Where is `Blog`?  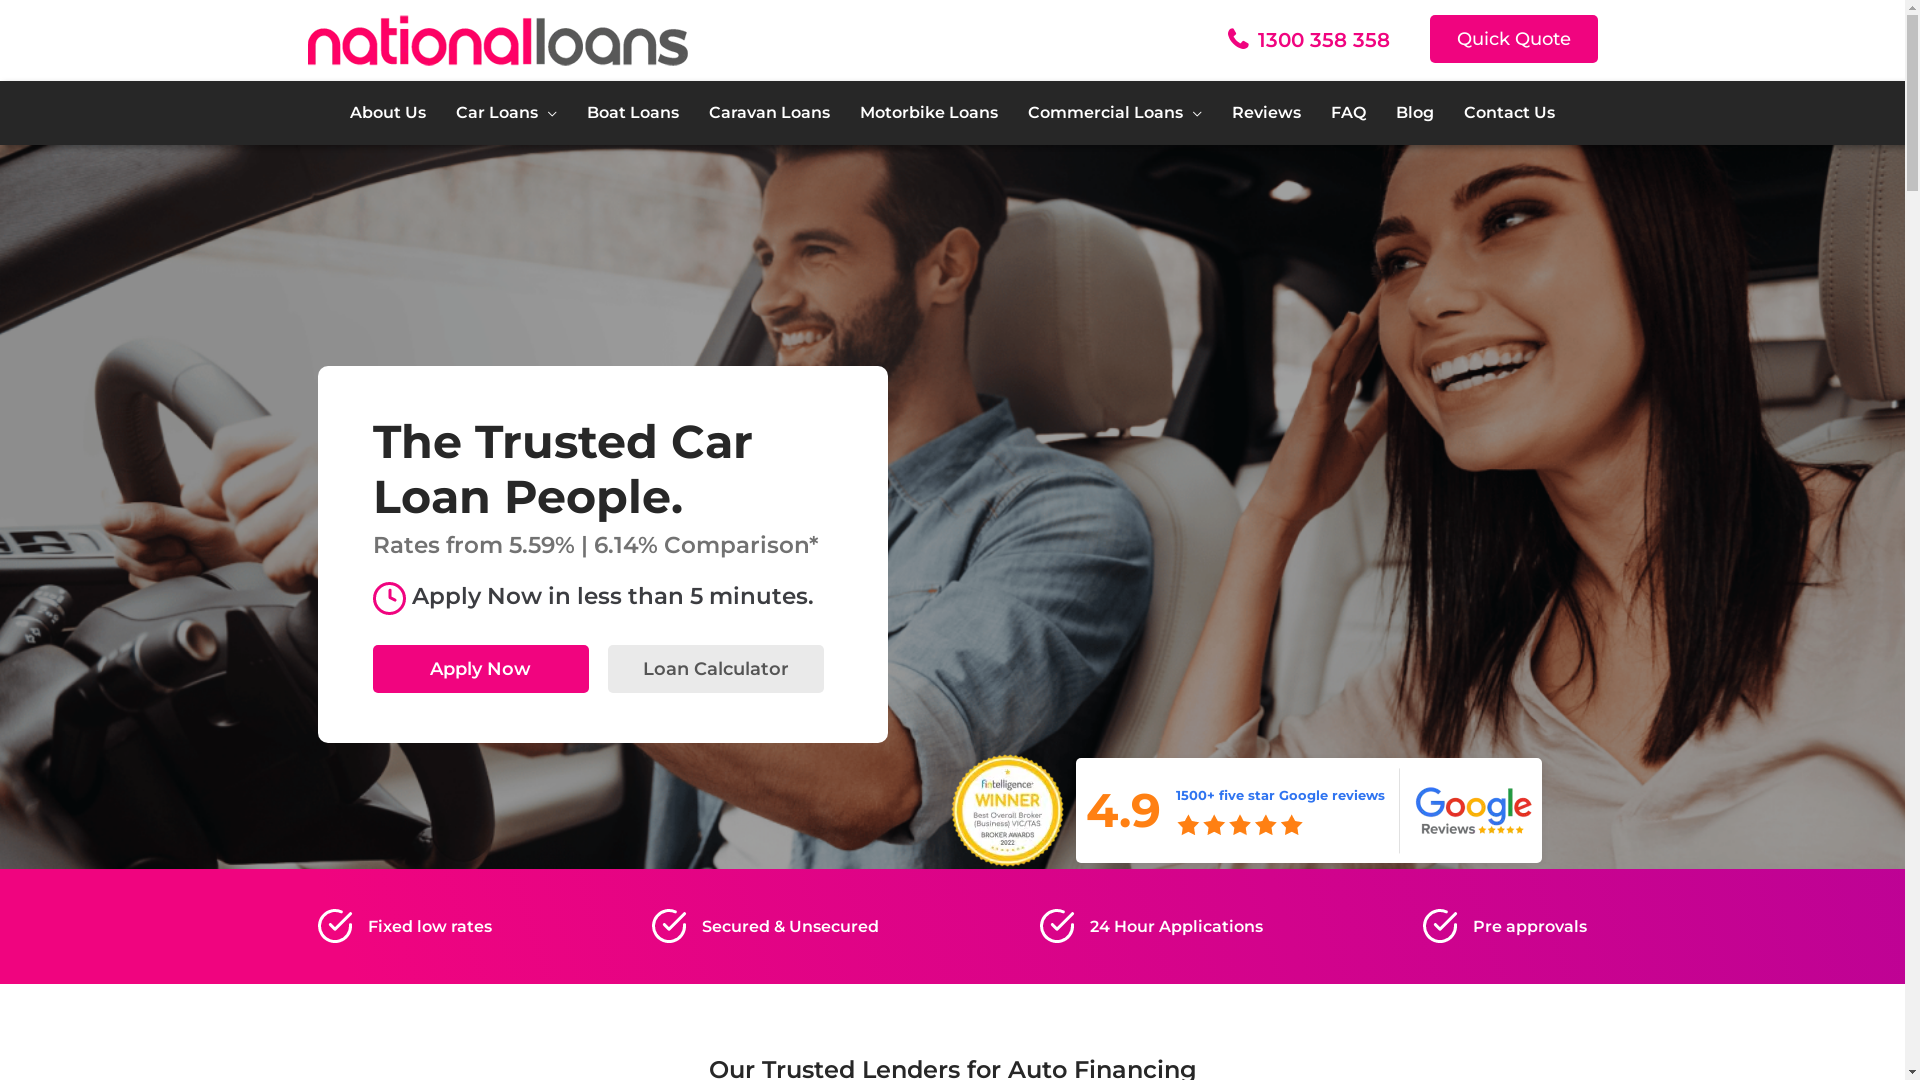
Blog is located at coordinates (1415, 113).